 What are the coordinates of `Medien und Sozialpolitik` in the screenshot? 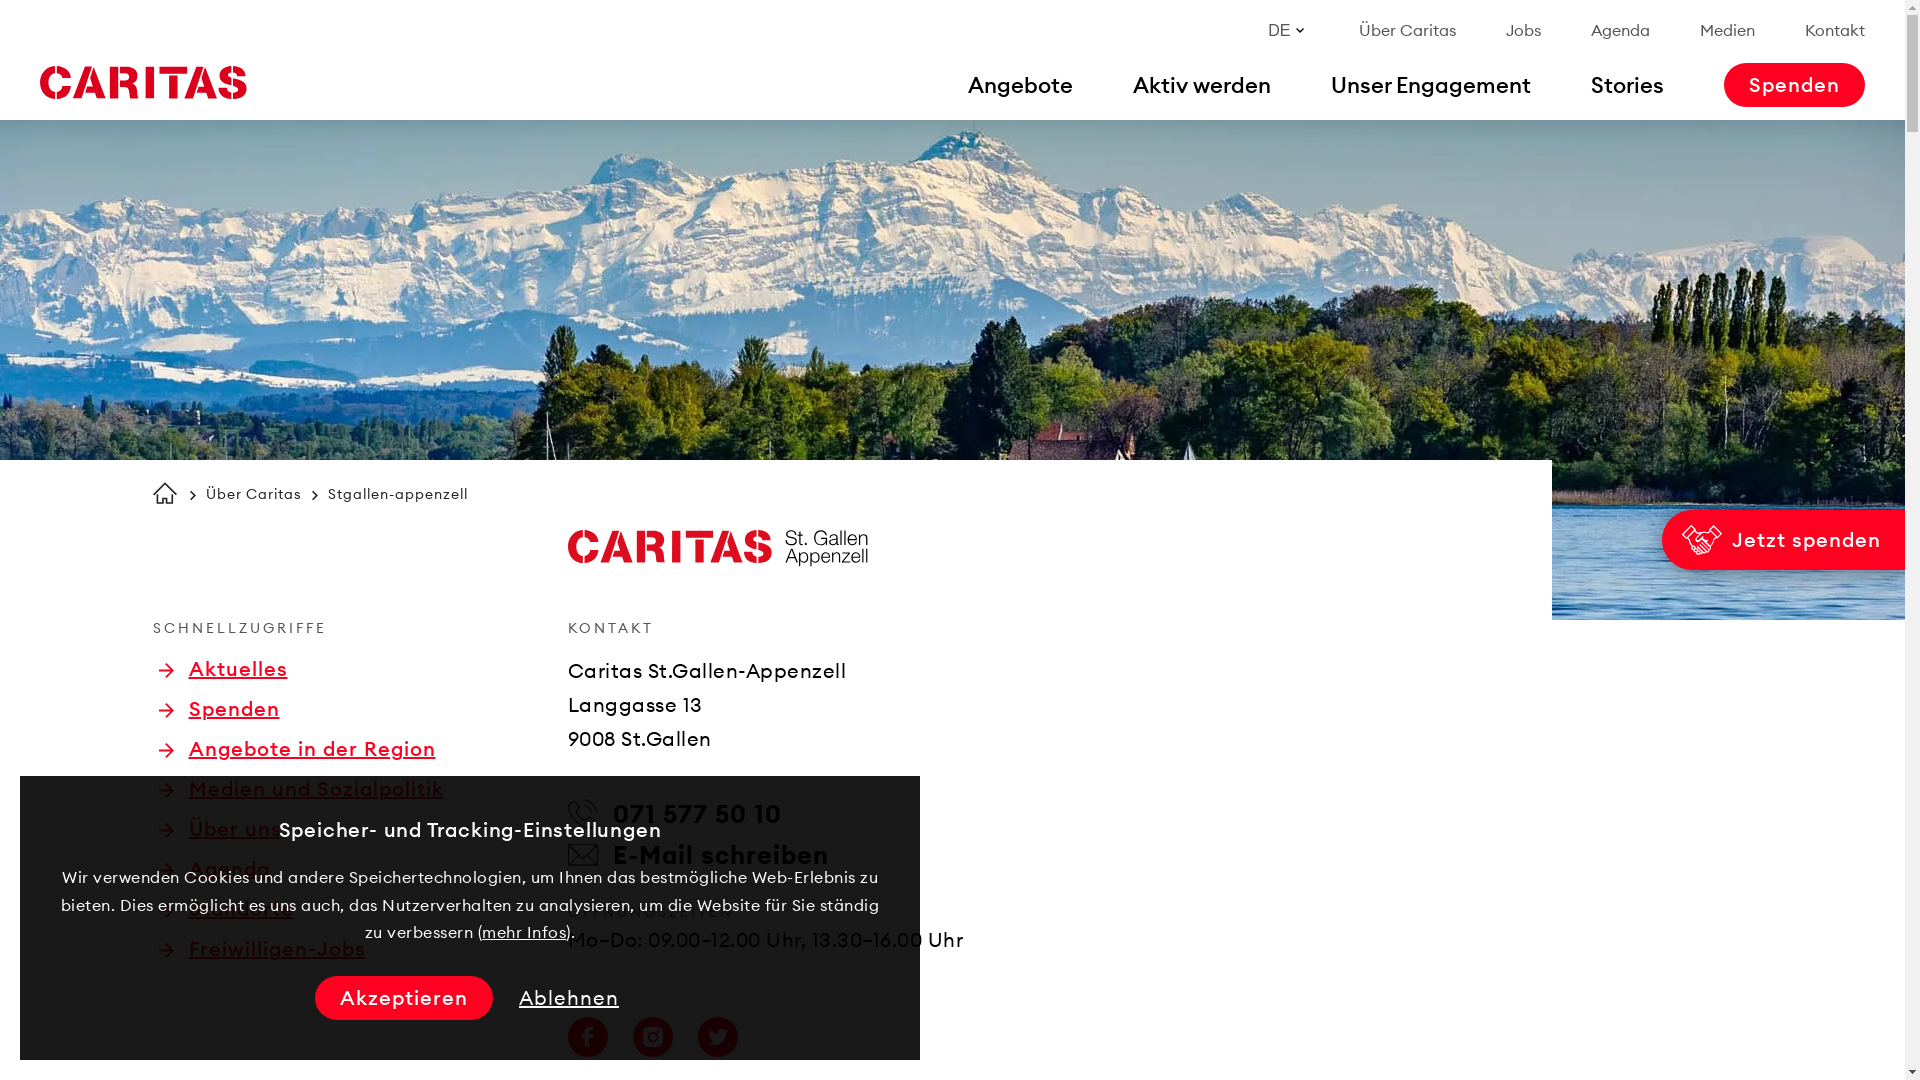 It's located at (300, 789).